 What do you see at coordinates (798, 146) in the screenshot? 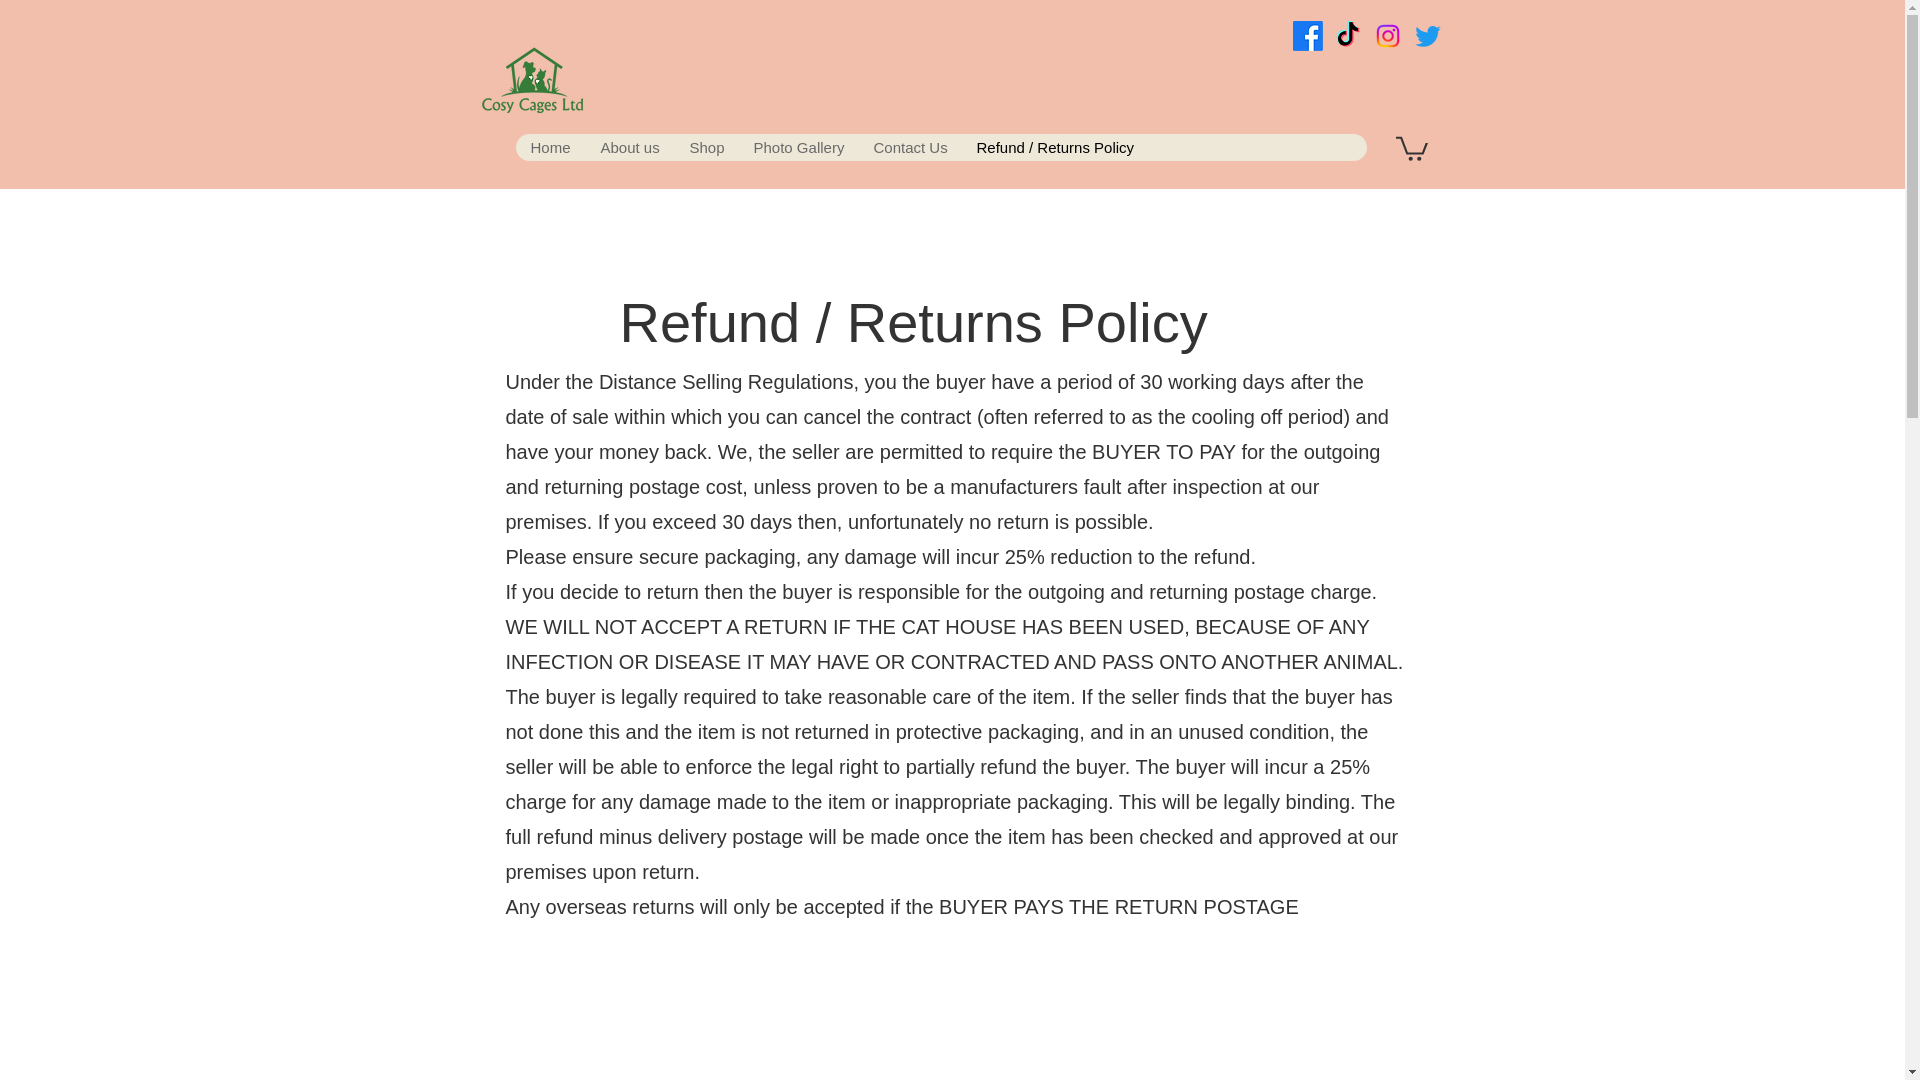
I see `Photo Gallery` at bounding box center [798, 146].